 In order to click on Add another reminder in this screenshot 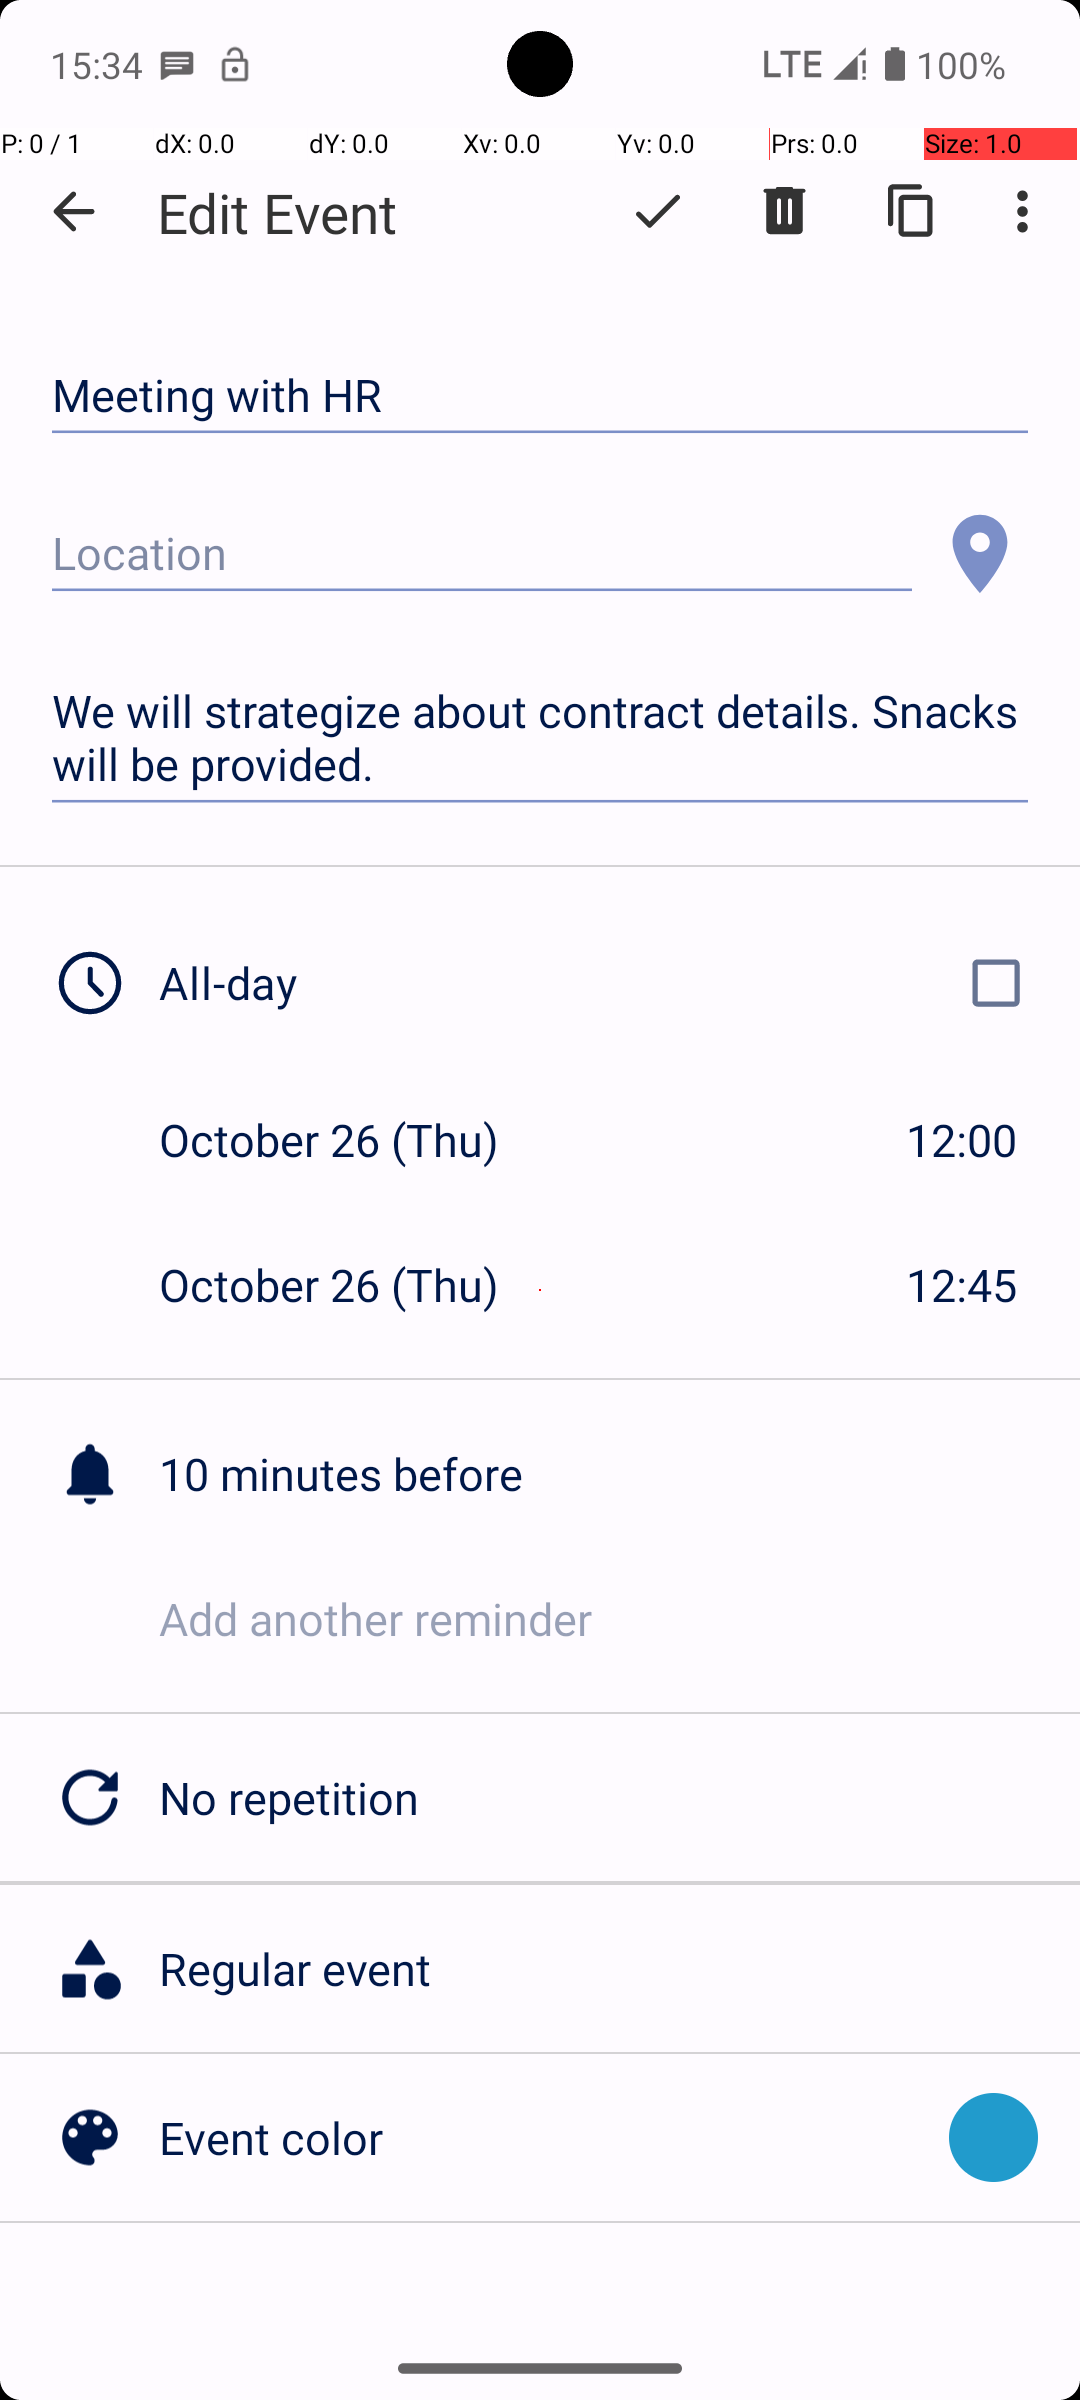, I will do `click(620, 1618)`.